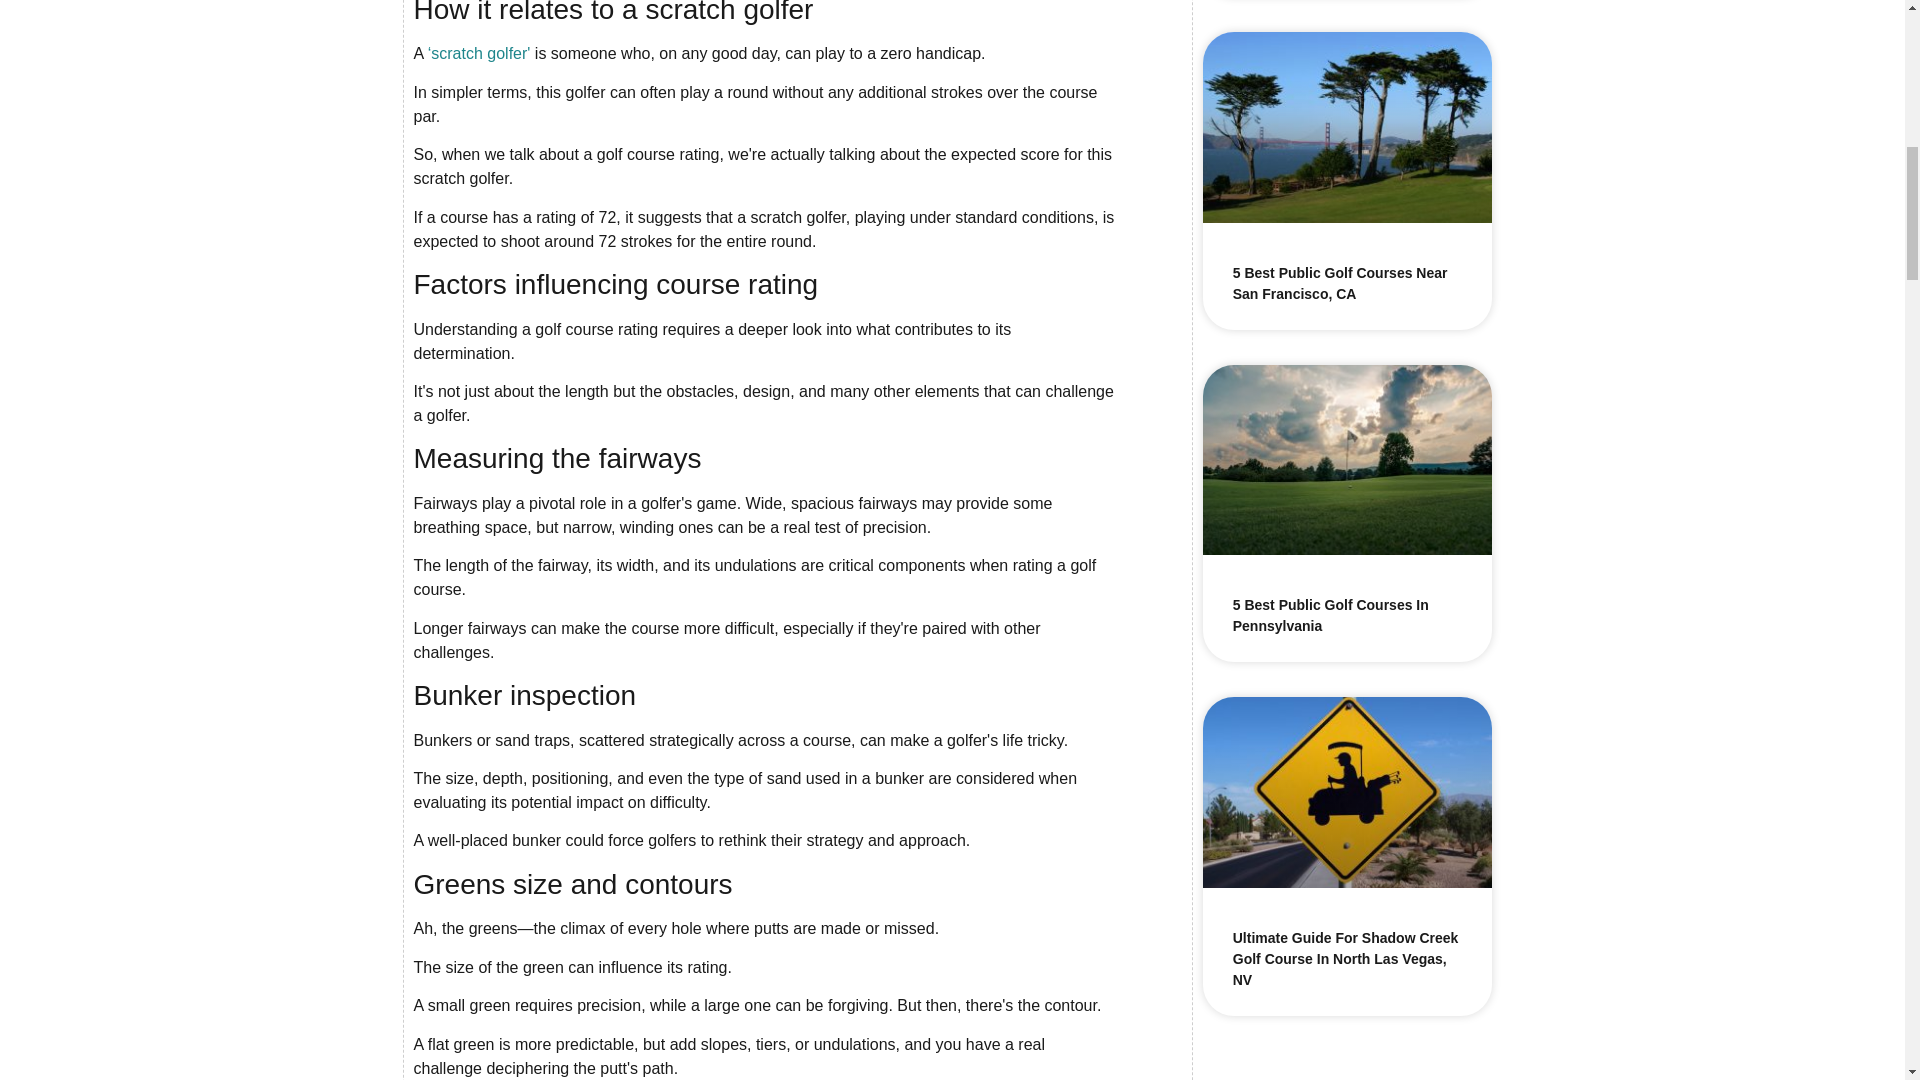 The width and height of the screenshot is (1920, 1080). Describe the element at coordinates (1340, 283) in the screenshot. I see `5 Best Public Golf Courses Near San Francisco, CA` at that location.